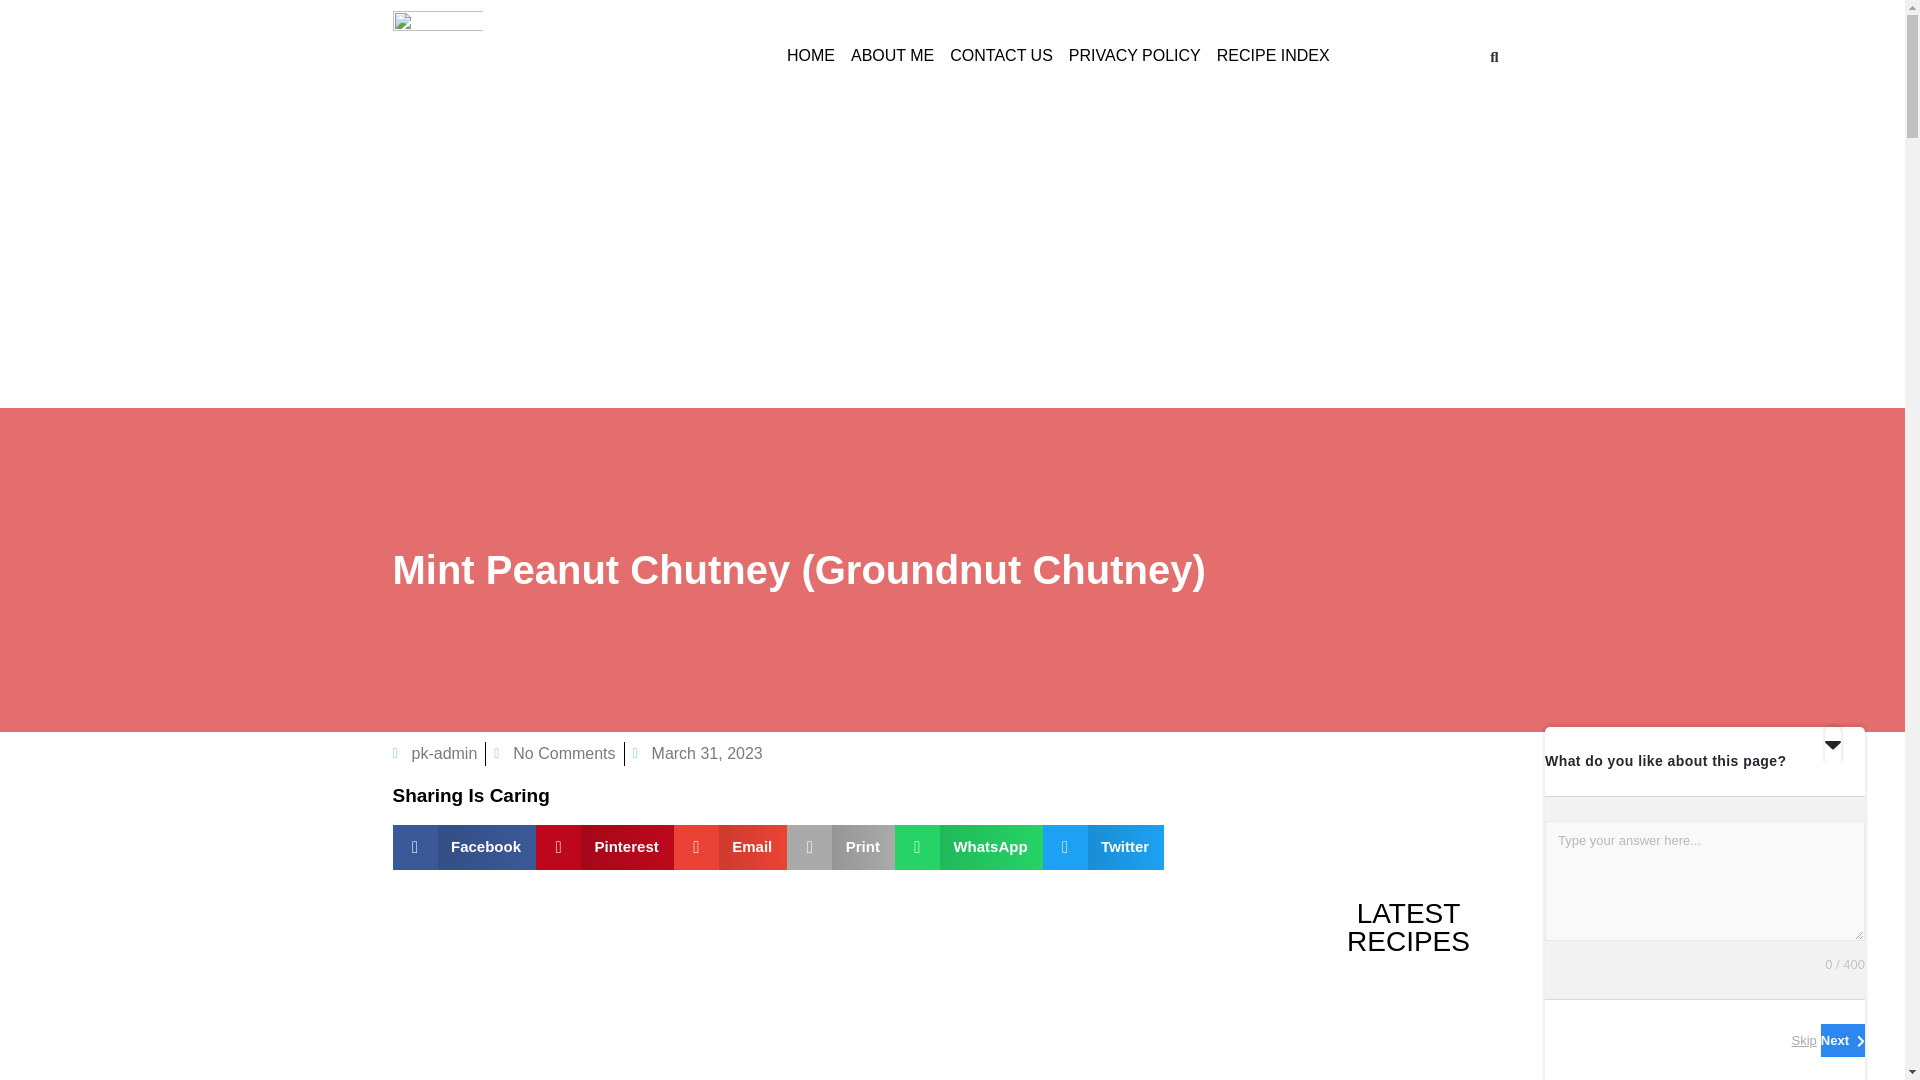 The width and height of the screenshot is (1920, 1080). Describe the element at coordinates (892, 56) in the screenshot. I see `ABOUT ME` at that location.